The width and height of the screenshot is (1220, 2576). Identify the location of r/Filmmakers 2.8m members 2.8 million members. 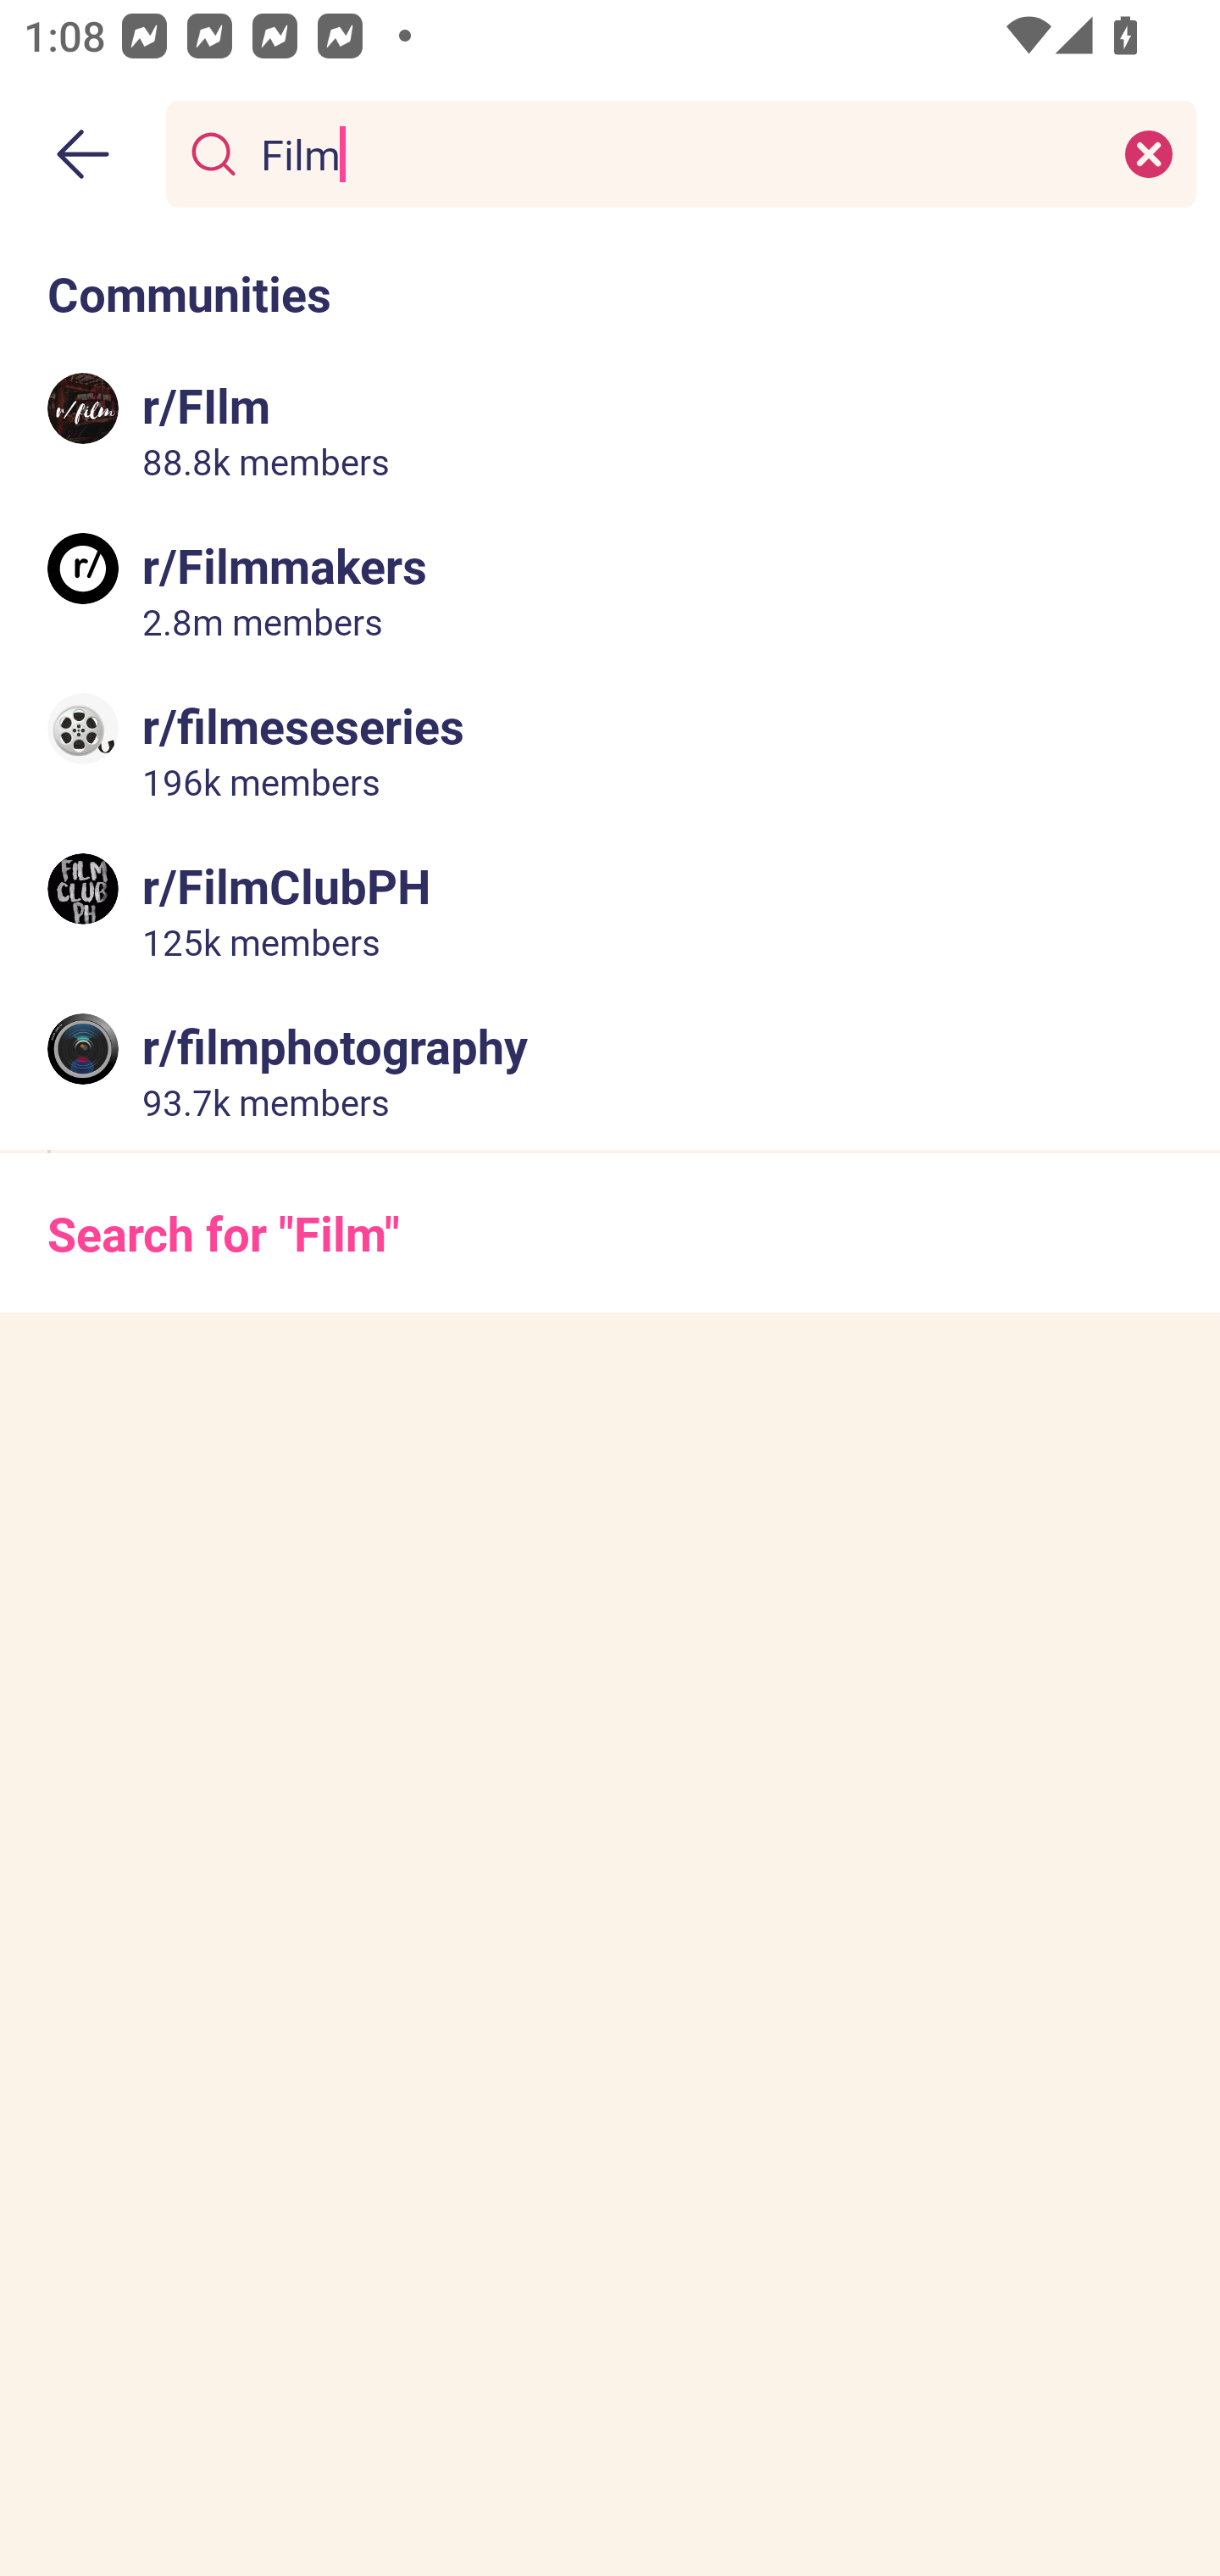
(610, 590).